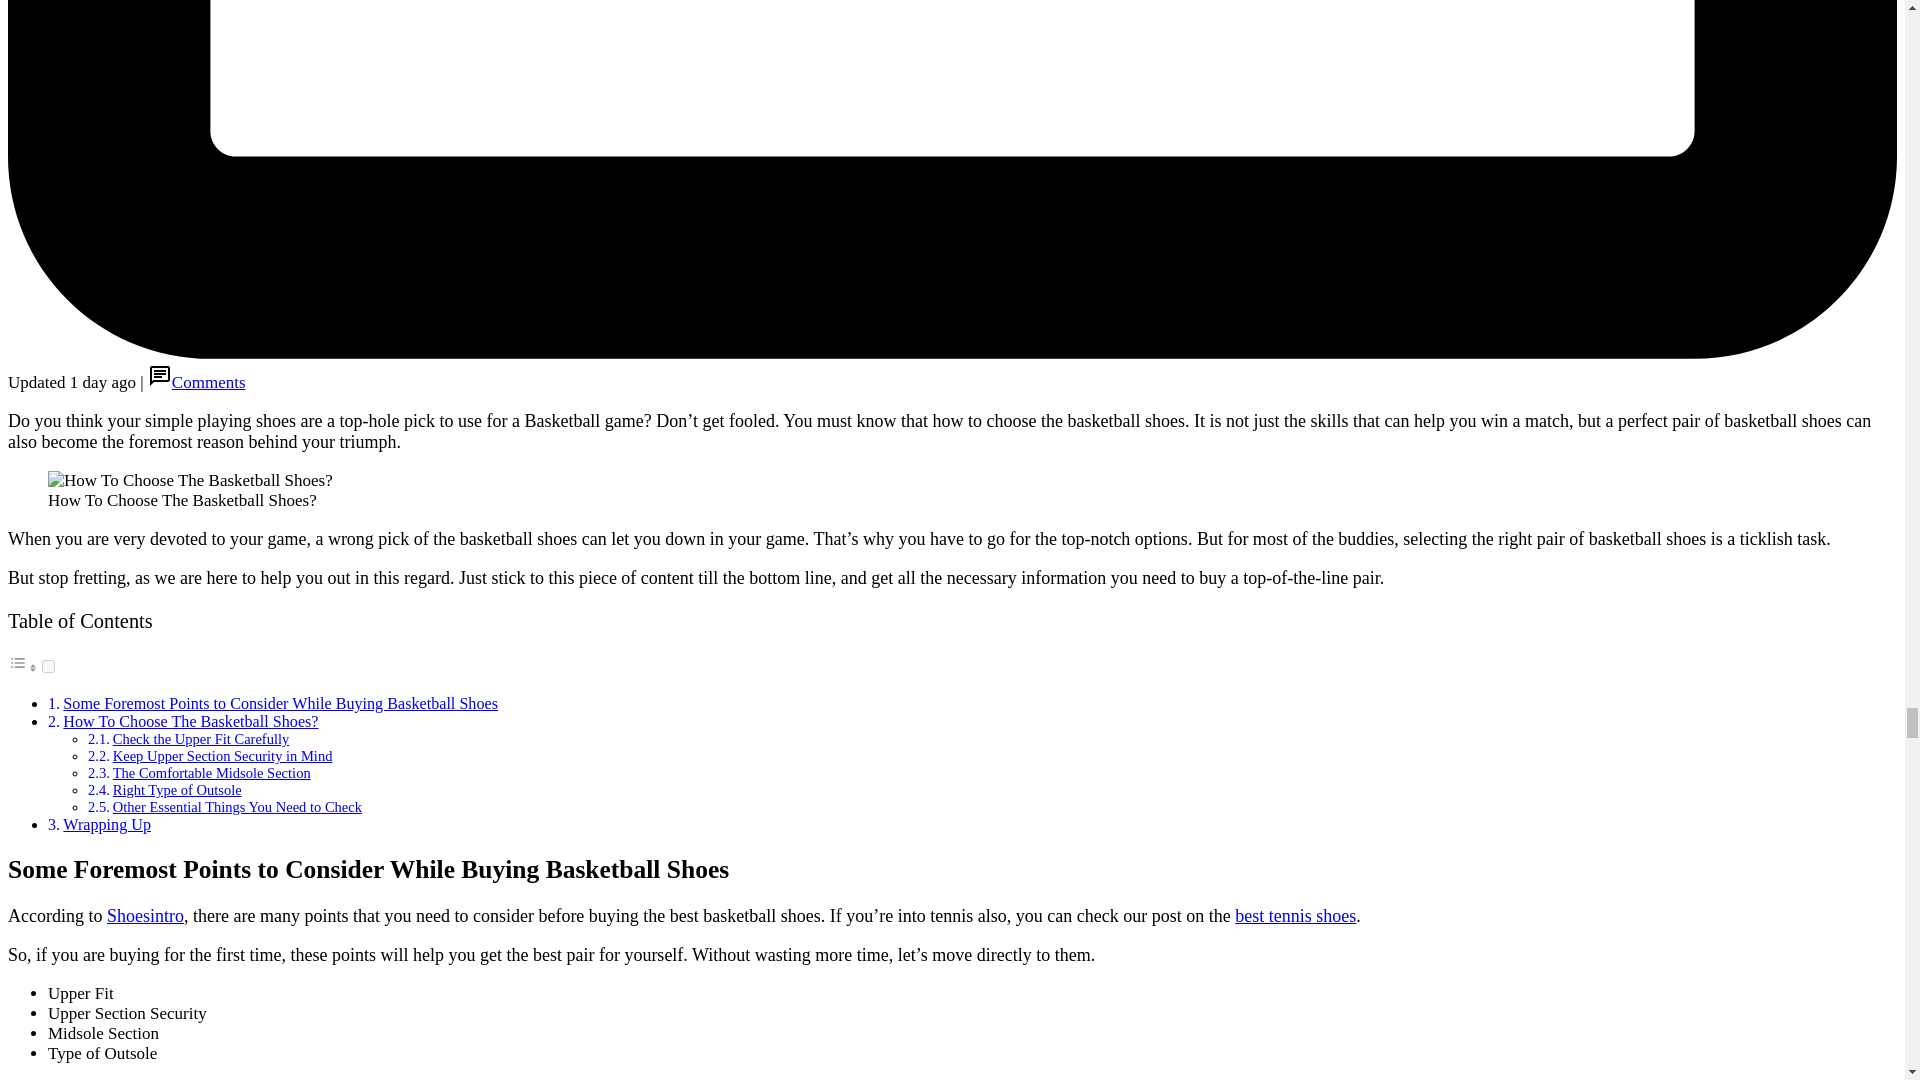  What do you see at coordinates (107, 824) in the screenshot?
I see `Wrapping Up` at bounding box center [107, 824].